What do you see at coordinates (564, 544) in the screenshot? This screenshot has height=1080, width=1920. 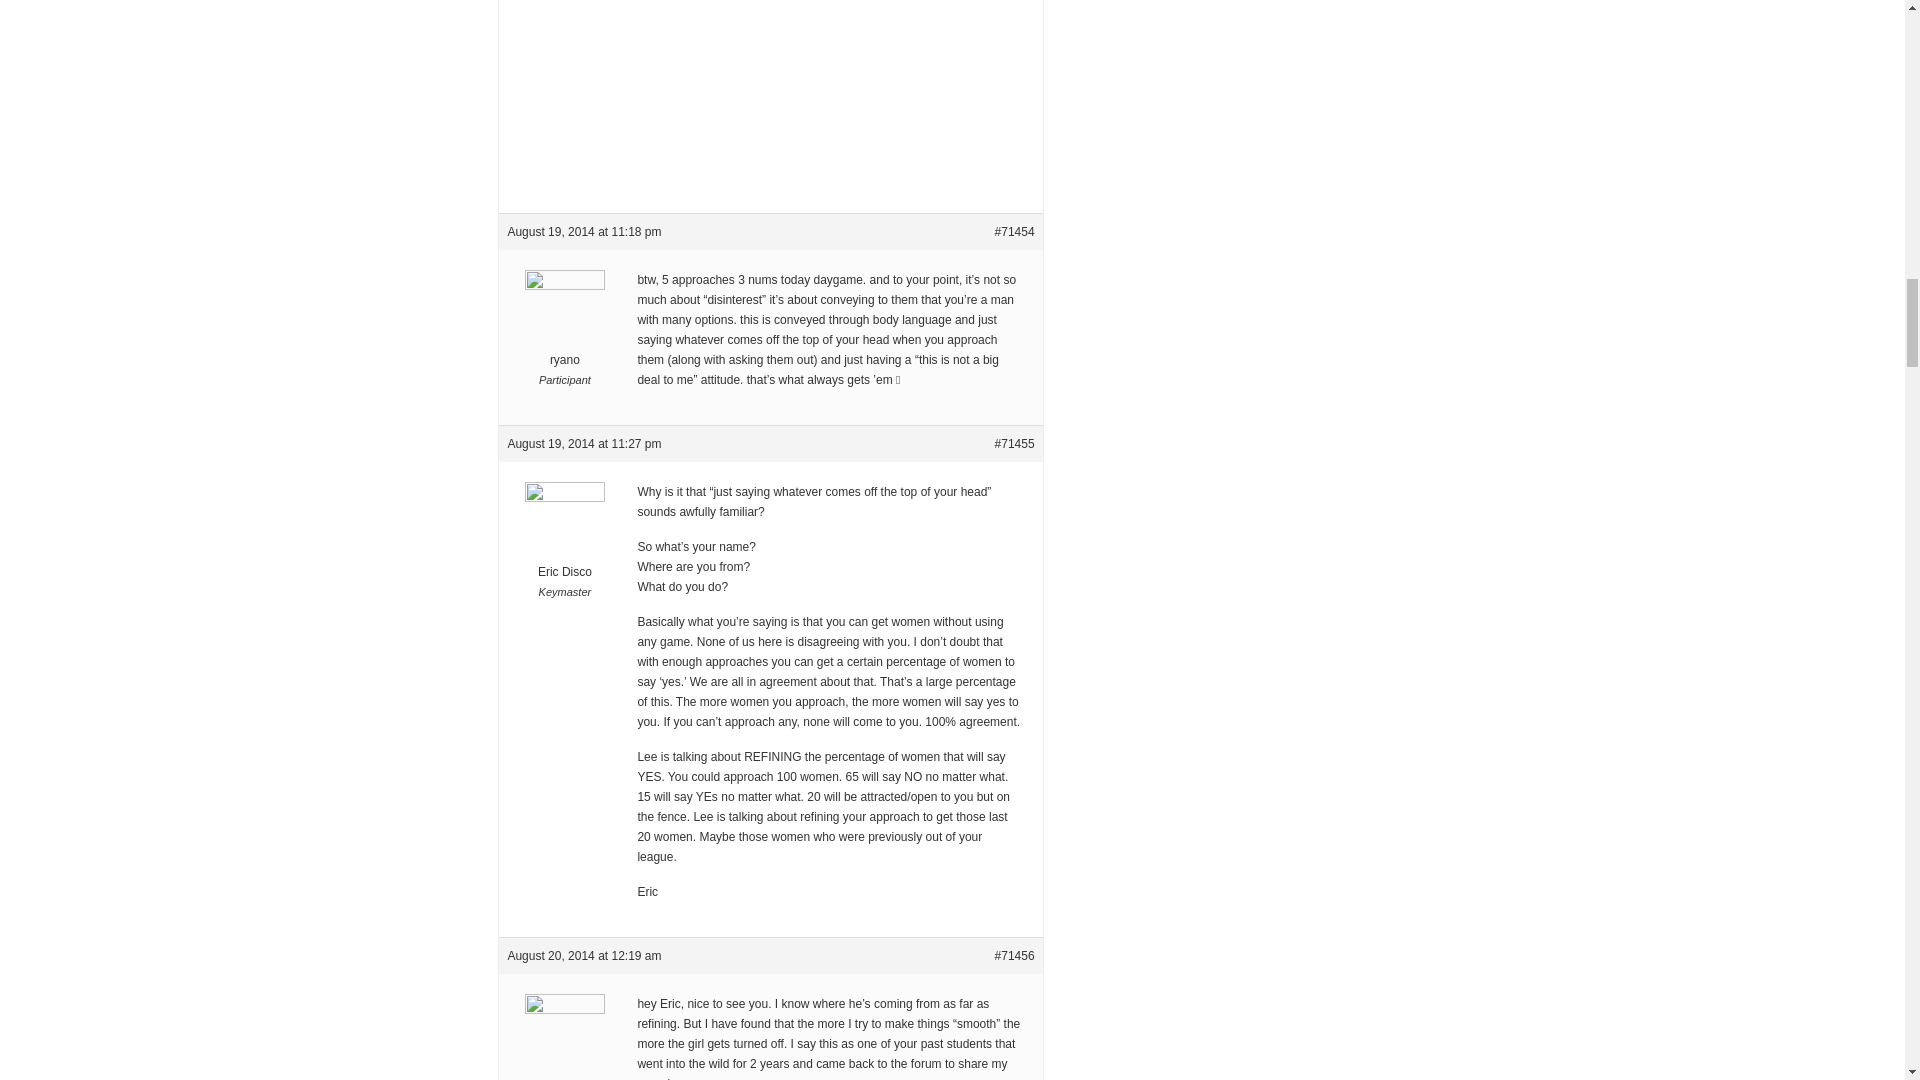 I see `View Eric Disco's profile` at bounding box center [564, 544].